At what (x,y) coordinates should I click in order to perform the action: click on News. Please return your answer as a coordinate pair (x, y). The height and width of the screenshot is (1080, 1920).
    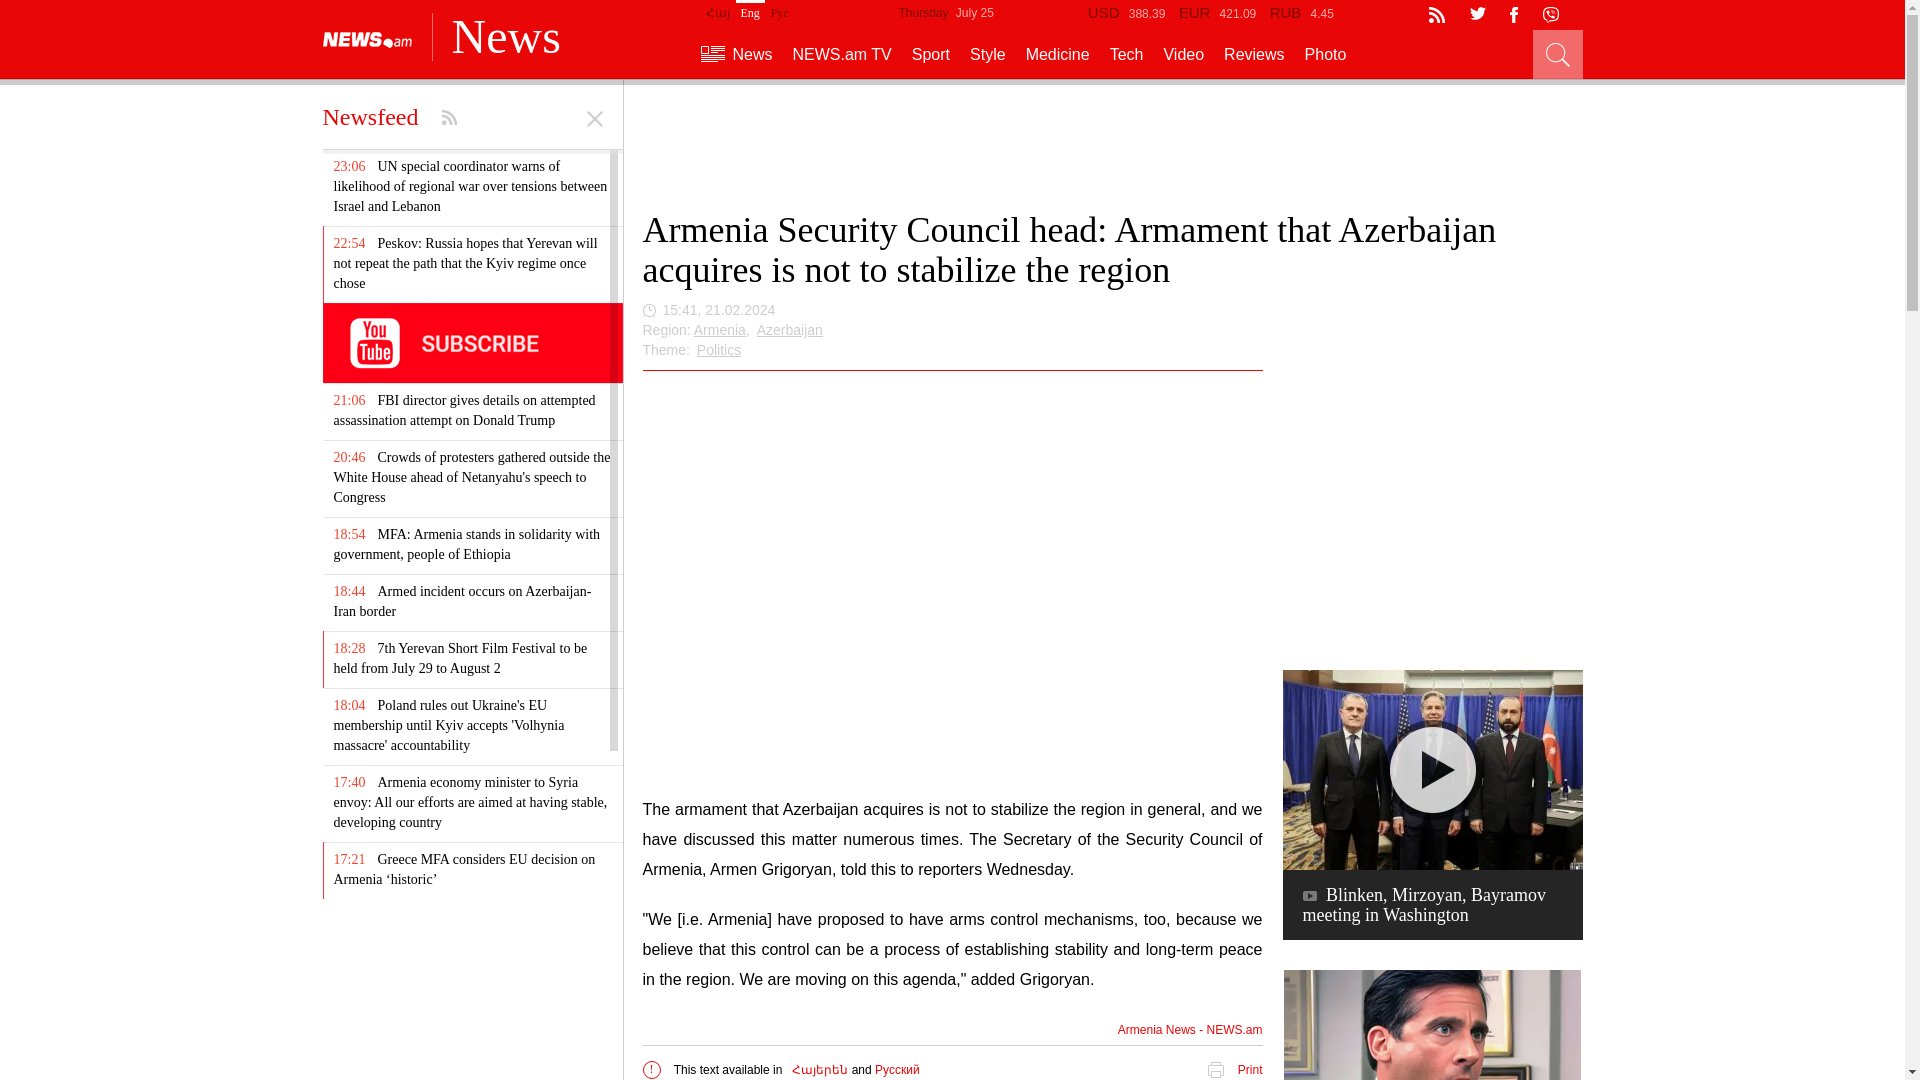
    Looking at the image, I should click on (736, 54).